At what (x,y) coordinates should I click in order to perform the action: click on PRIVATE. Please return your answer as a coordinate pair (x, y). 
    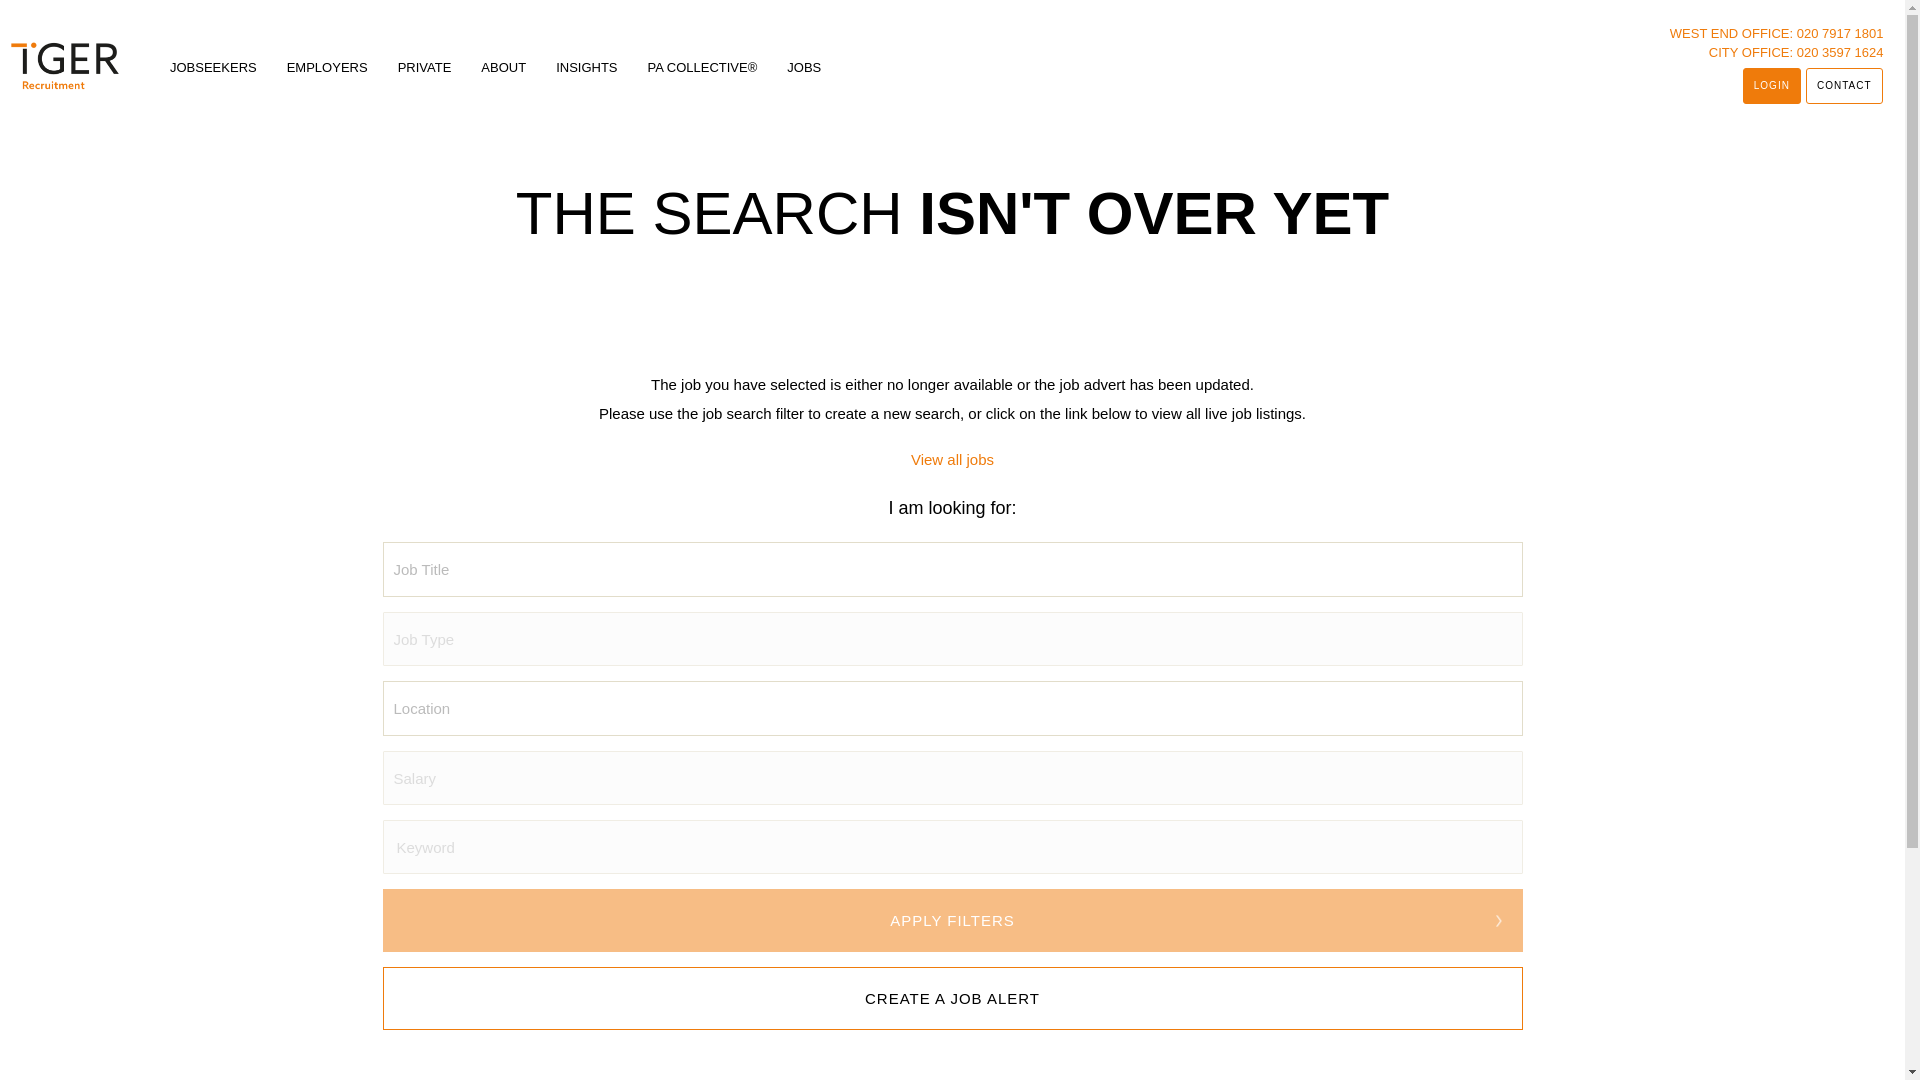
    Looking at the image, I should click on (424, 67).